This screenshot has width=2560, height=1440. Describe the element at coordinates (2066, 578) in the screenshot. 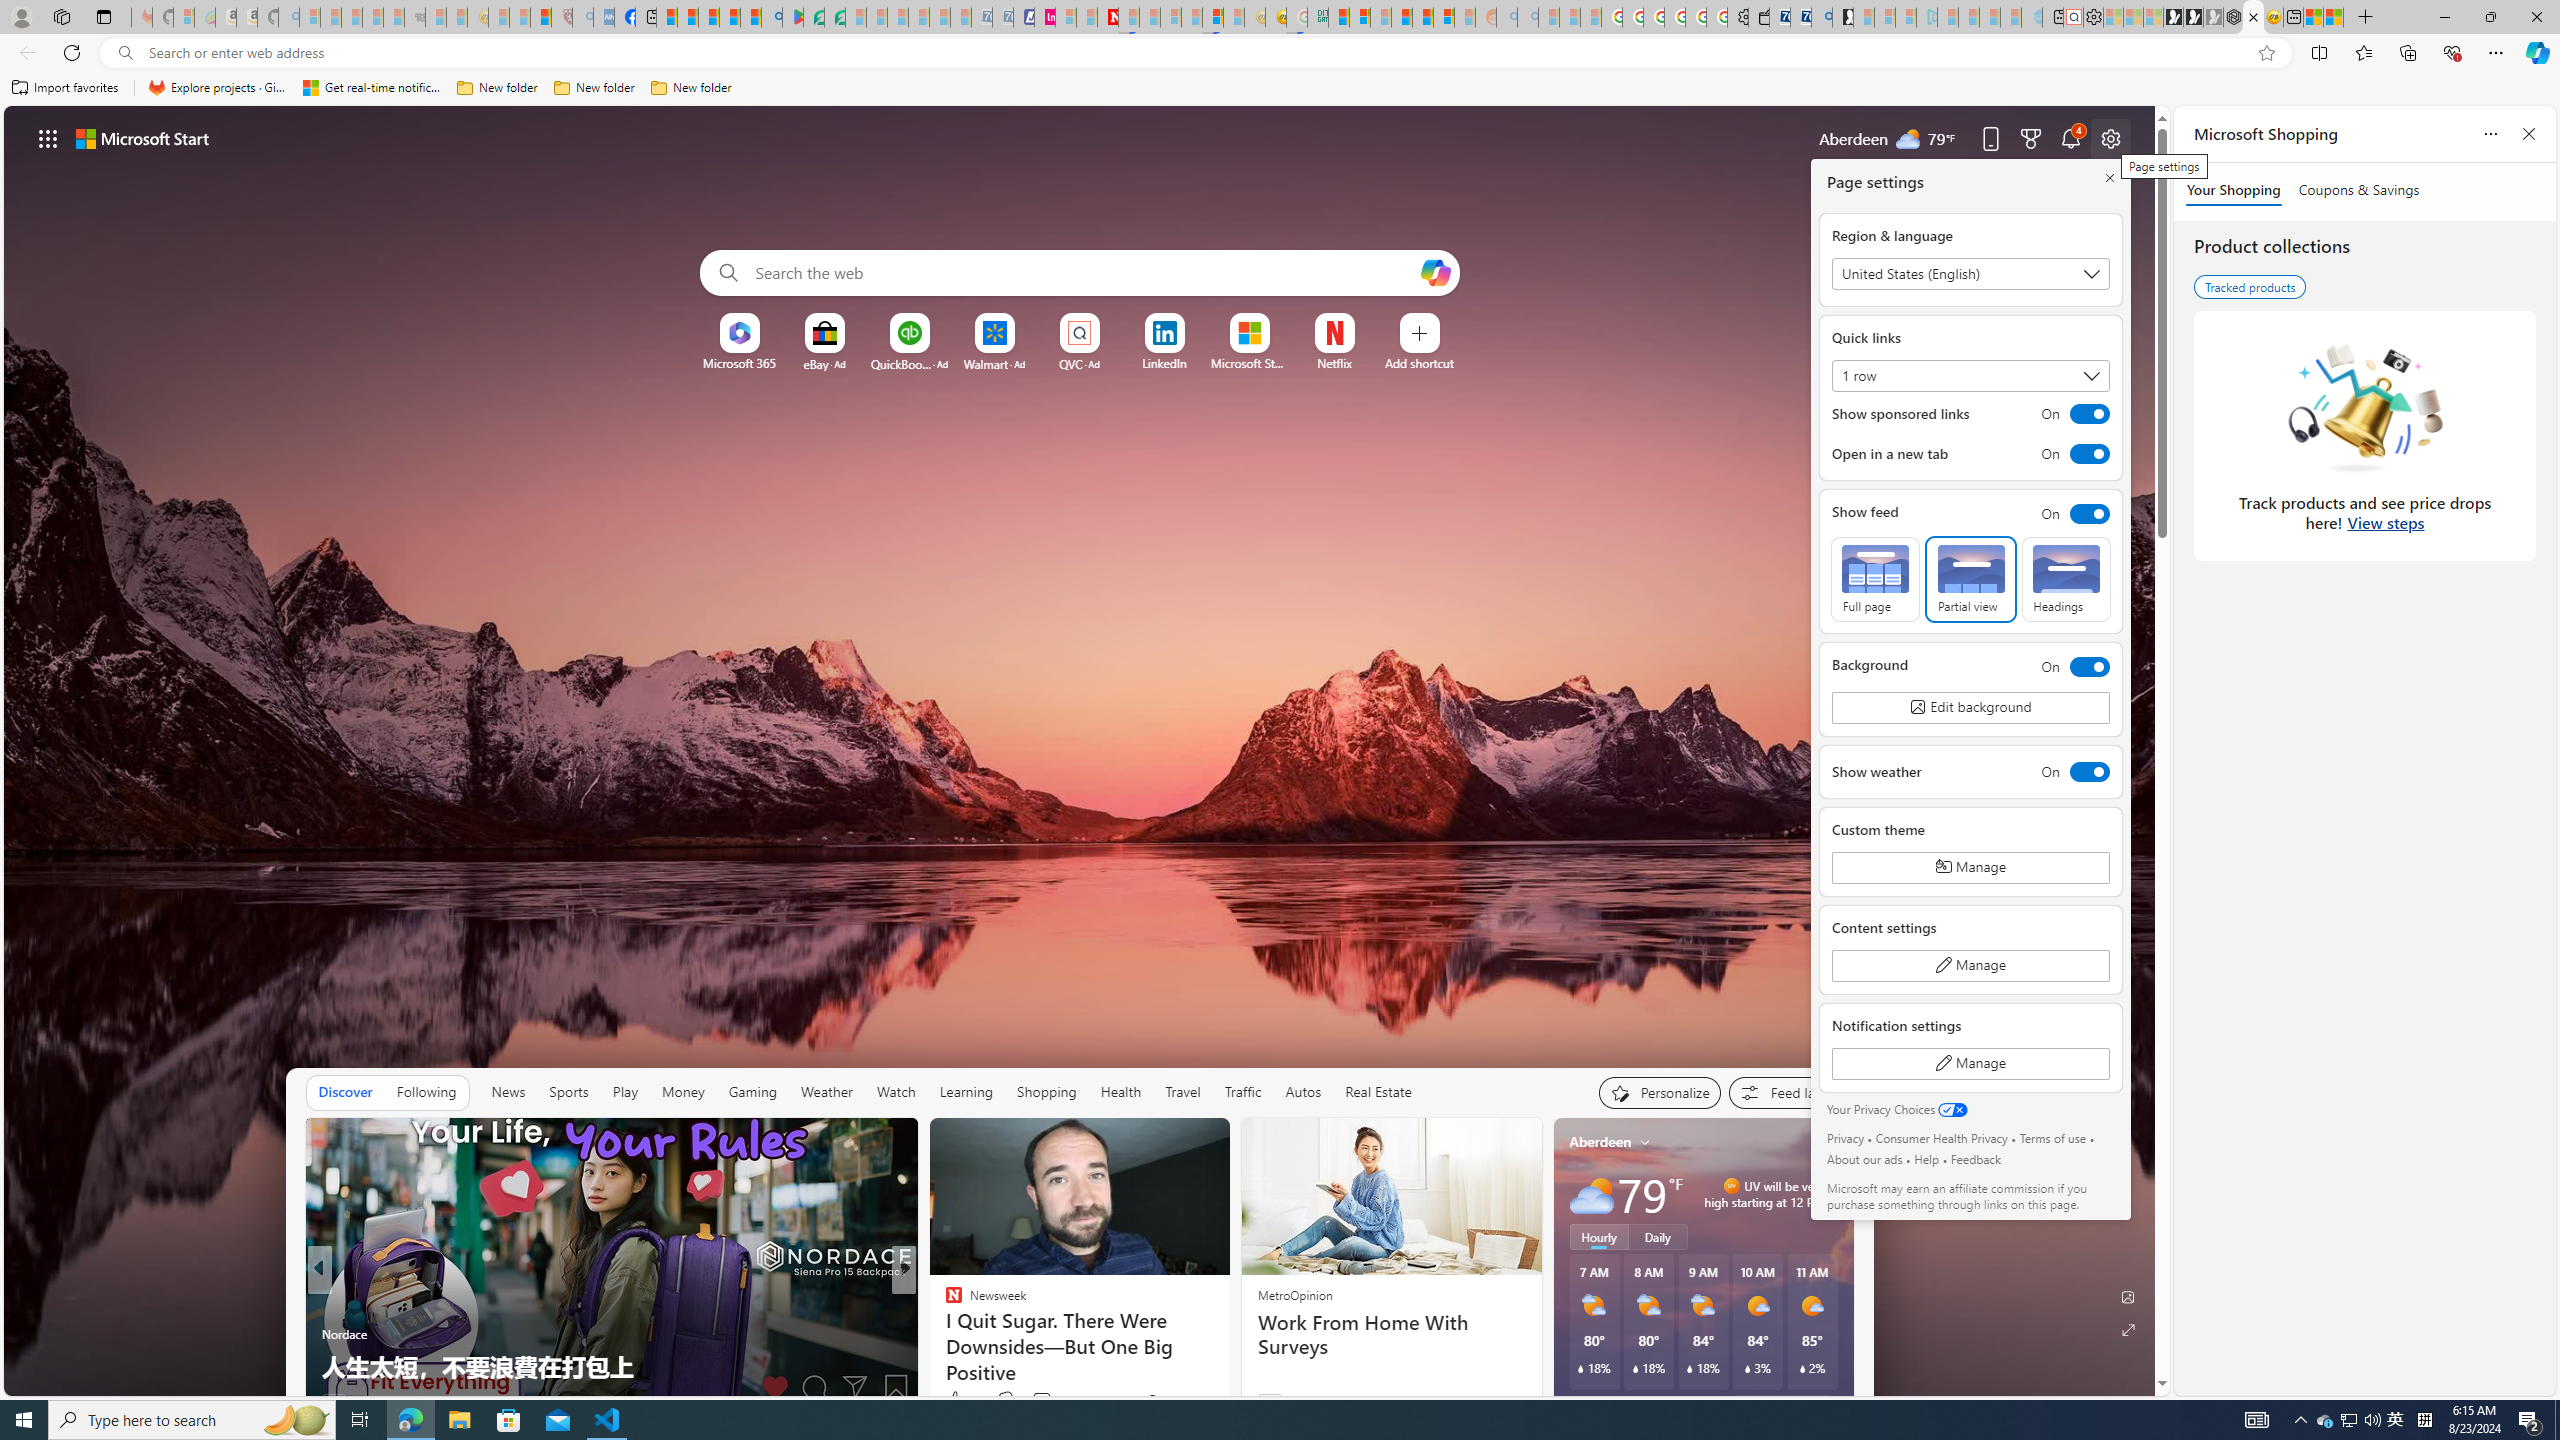

I see `Headings` at that location.